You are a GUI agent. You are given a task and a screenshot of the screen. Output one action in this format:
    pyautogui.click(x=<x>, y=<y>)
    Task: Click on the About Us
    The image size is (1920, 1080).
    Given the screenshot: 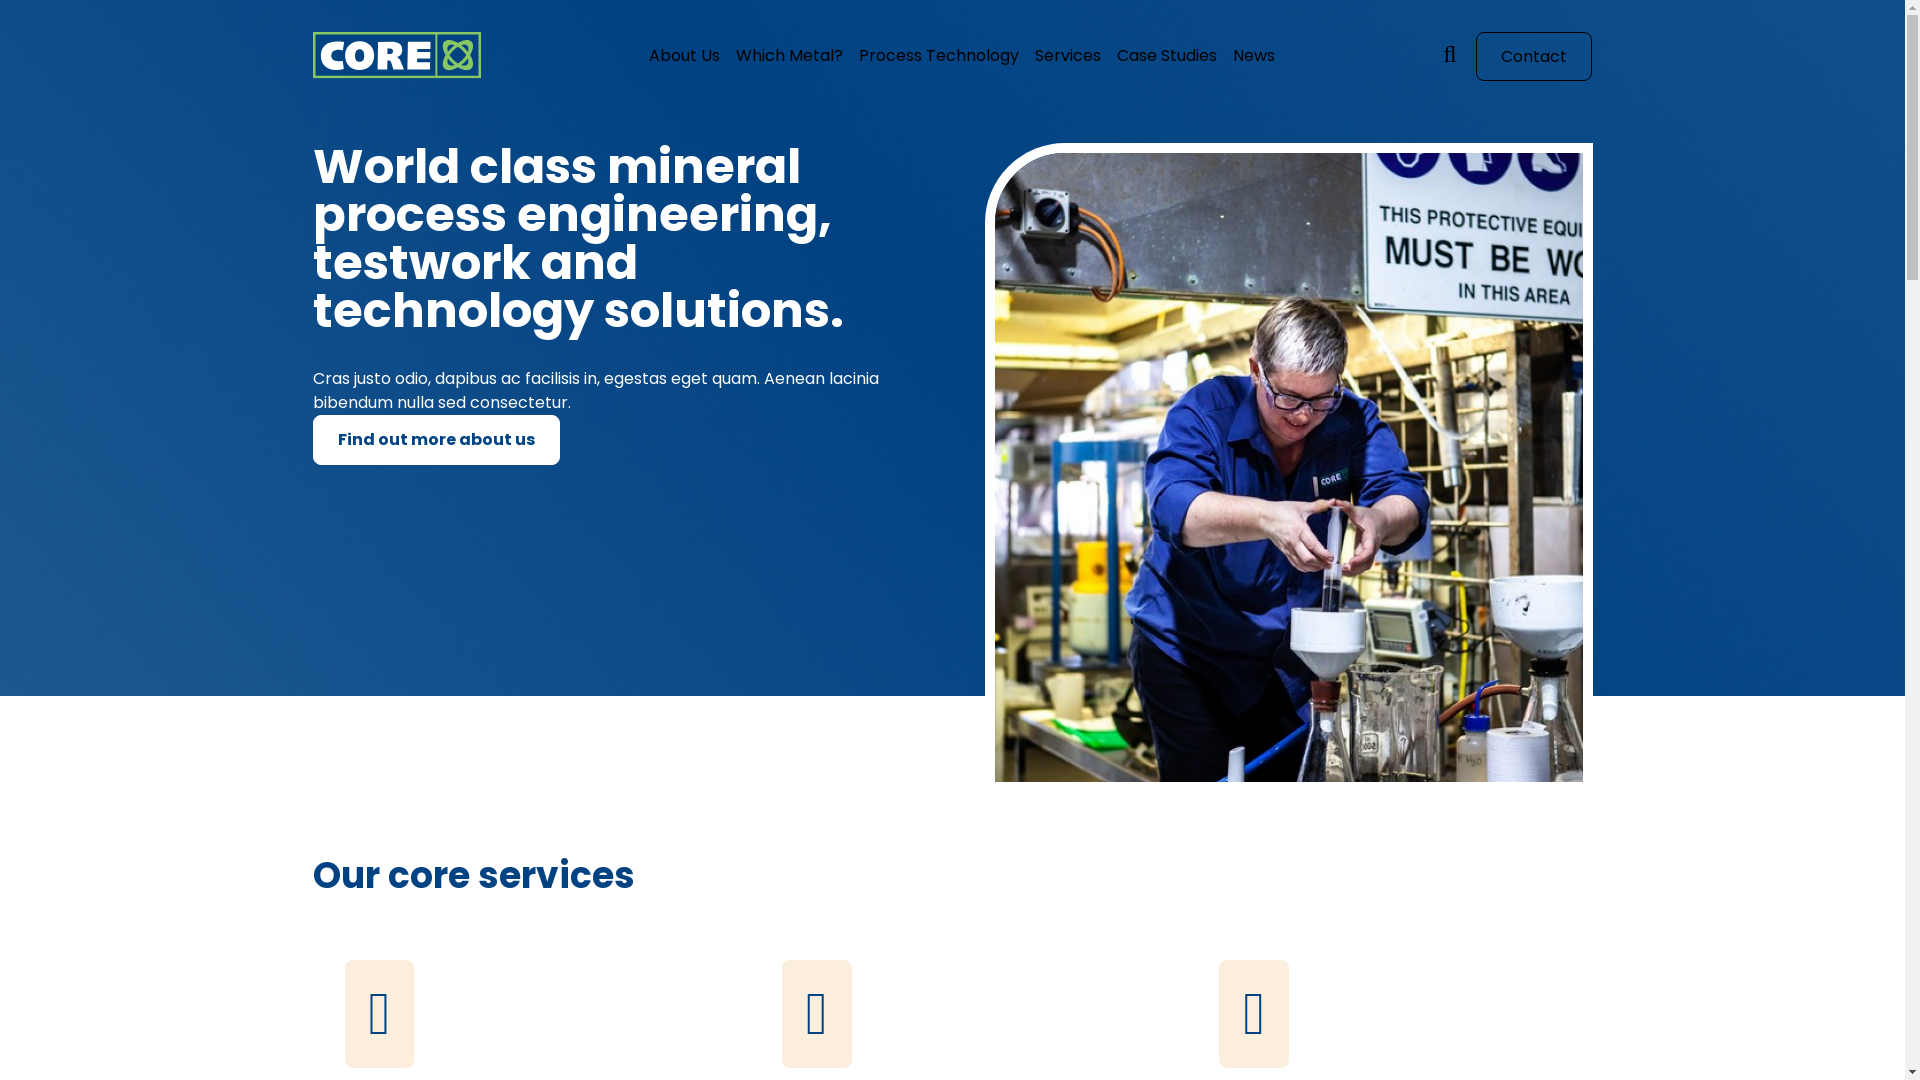 What is the action you would take?
    pyautogui.click(x=684, y=56)
    